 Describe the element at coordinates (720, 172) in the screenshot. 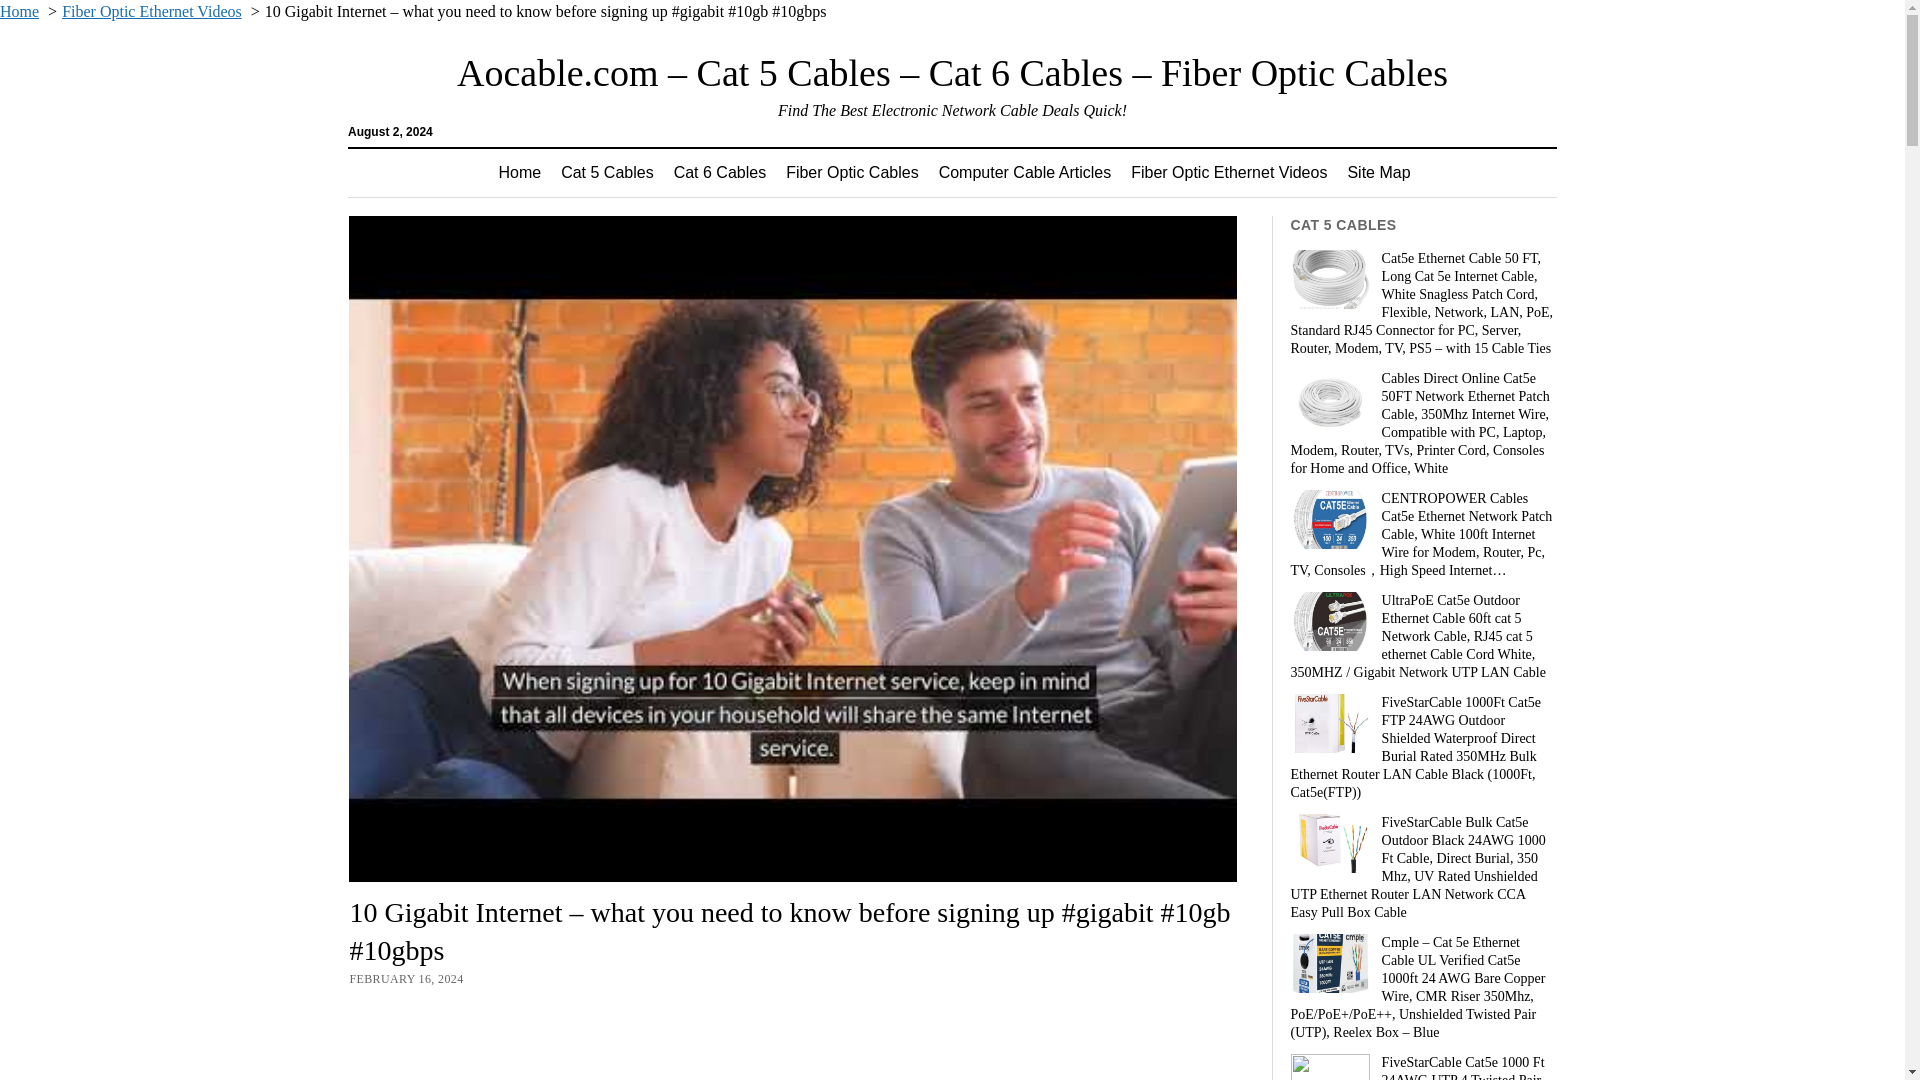

I see `Cat 6 Cables` at that location.